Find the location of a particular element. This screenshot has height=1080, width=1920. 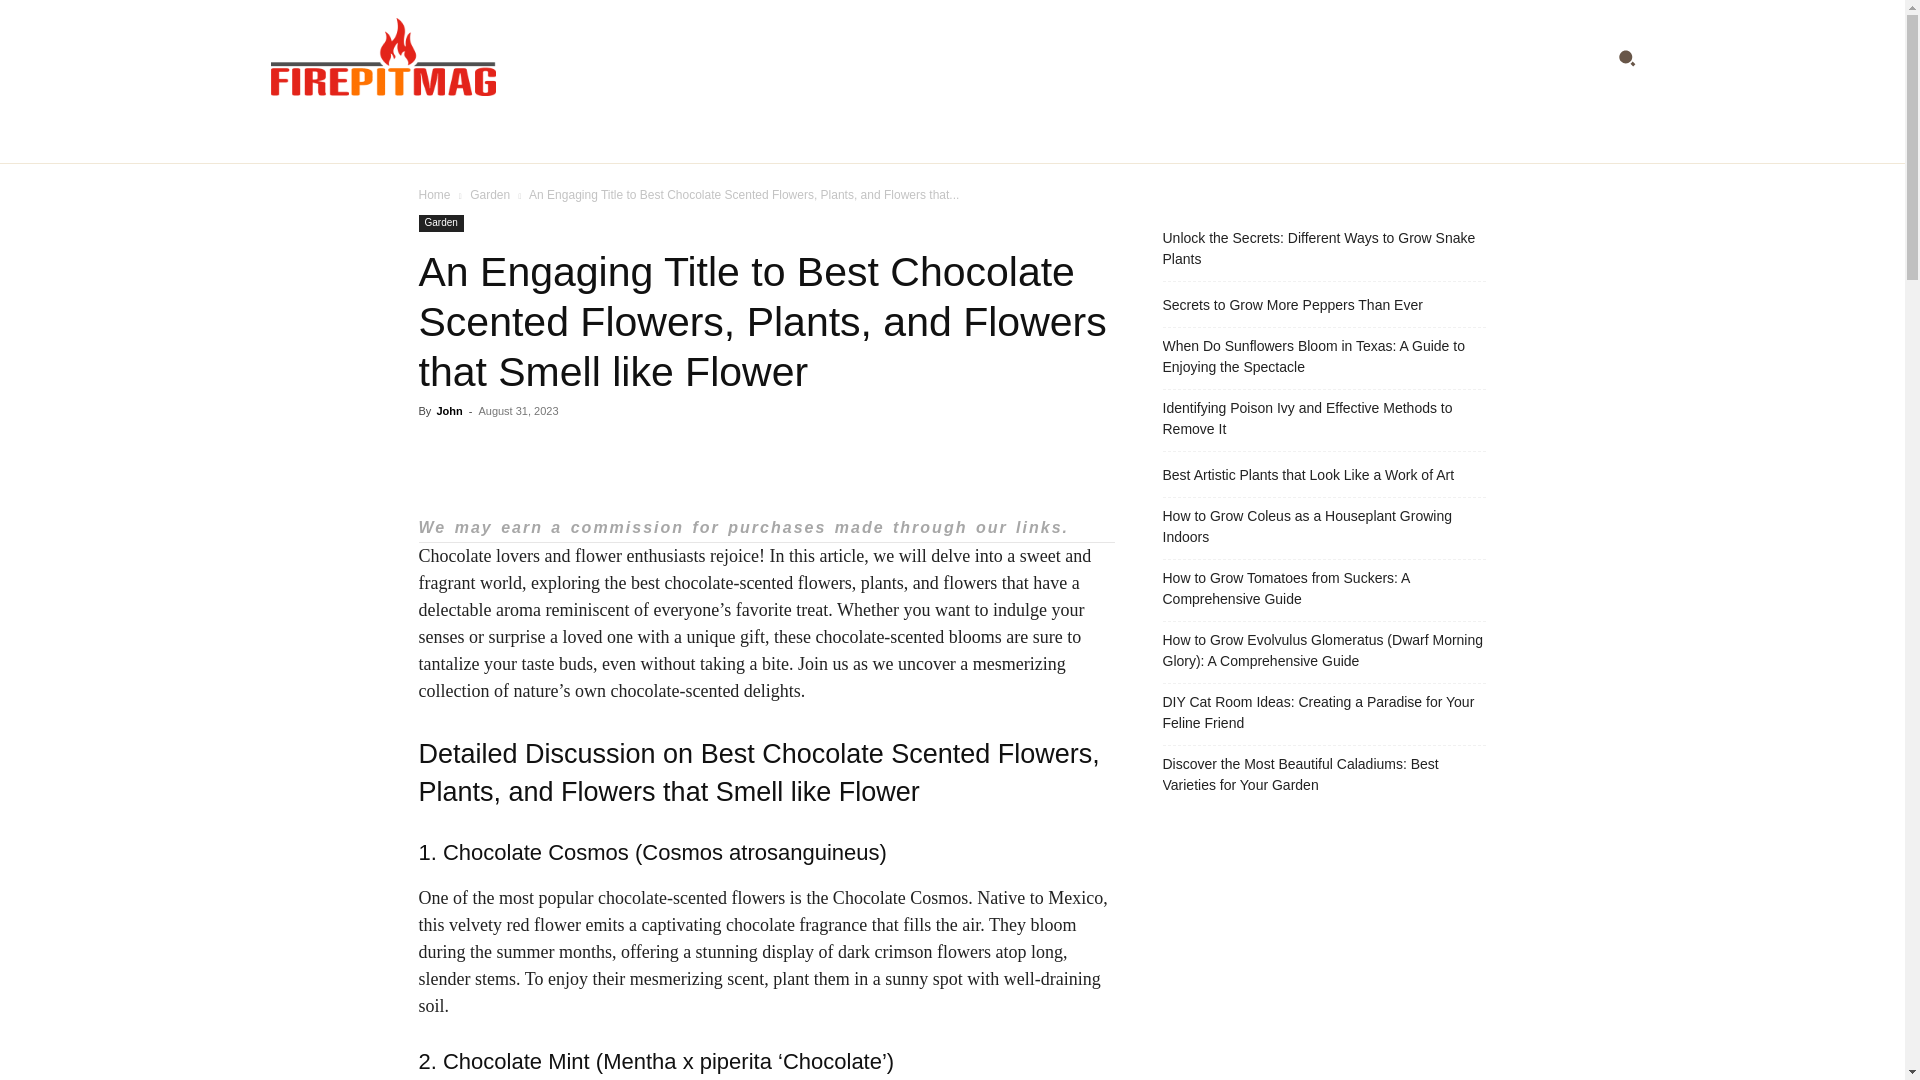

Unlock the Secrets: Different Ways to Grow Snake Plants is located at coordinates (1324, 248).